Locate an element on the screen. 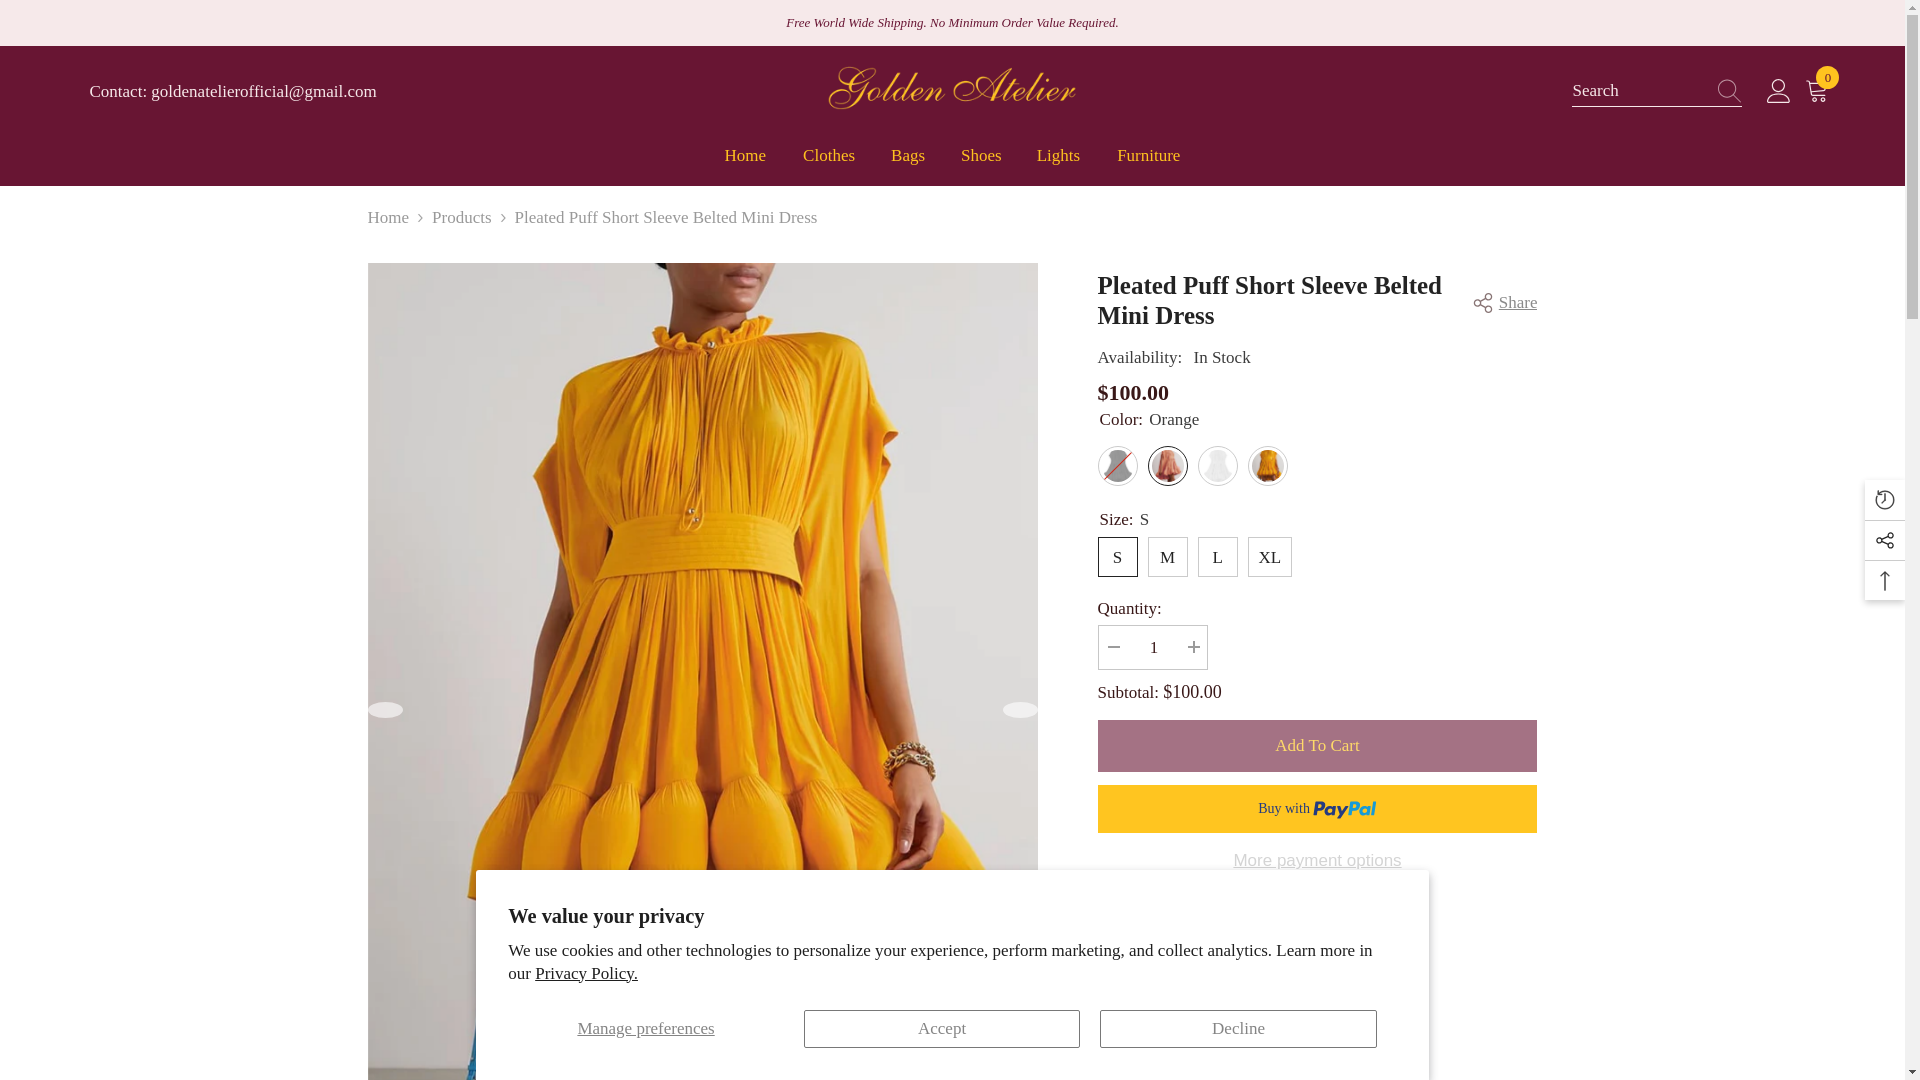 Image resolution: width=1920 pixels, height=1080 pixels. Shoes is located at coordinates (980, 164).